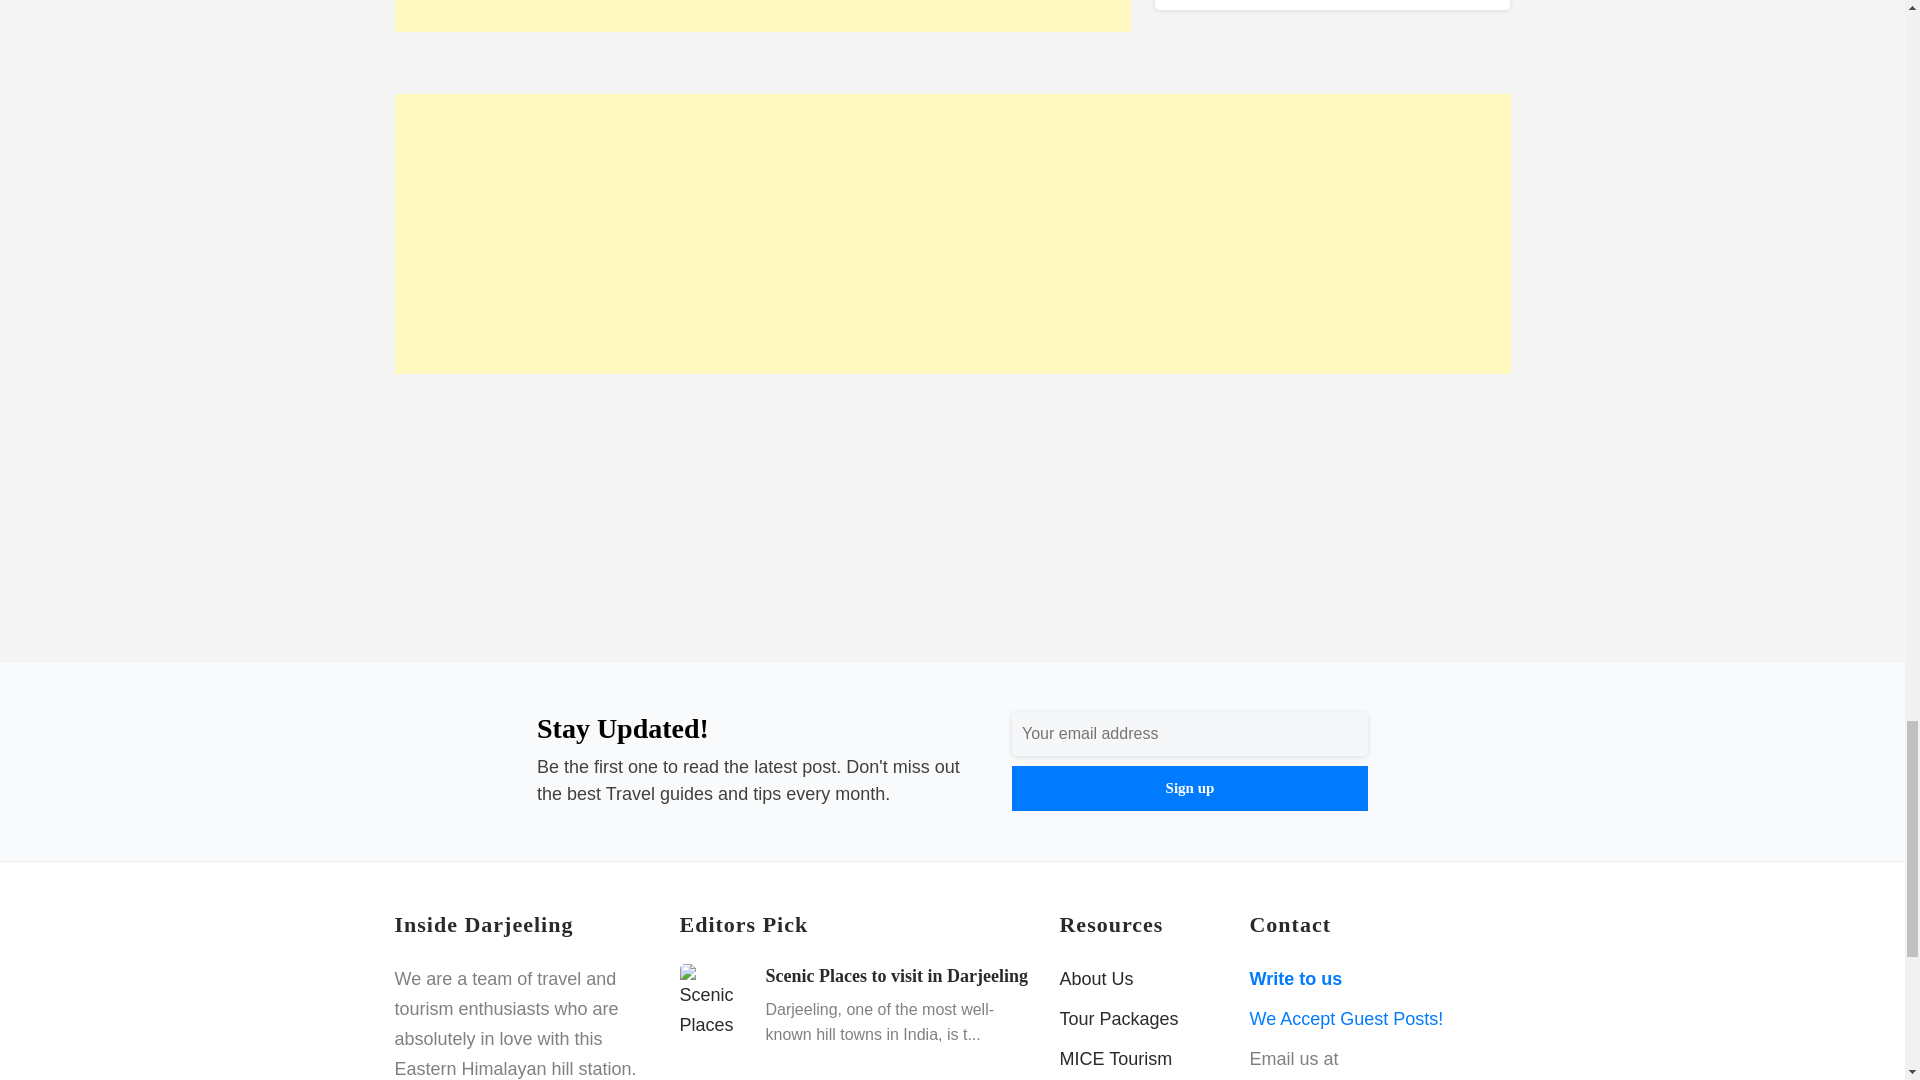 The height and width of the screenshot is (1080, 1920). Describe the element at coordinates (1189, 788) in the screenshot. I see `Sign up` at that location.